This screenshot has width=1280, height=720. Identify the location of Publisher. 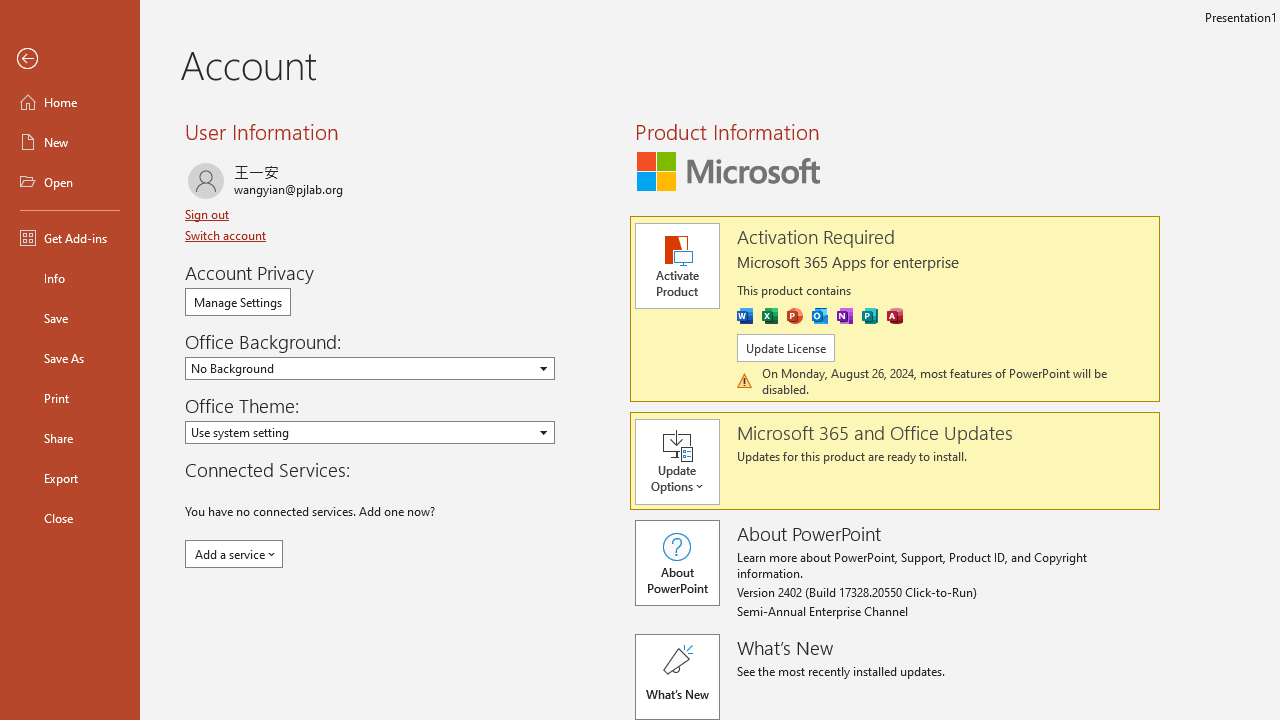
(870, 316).